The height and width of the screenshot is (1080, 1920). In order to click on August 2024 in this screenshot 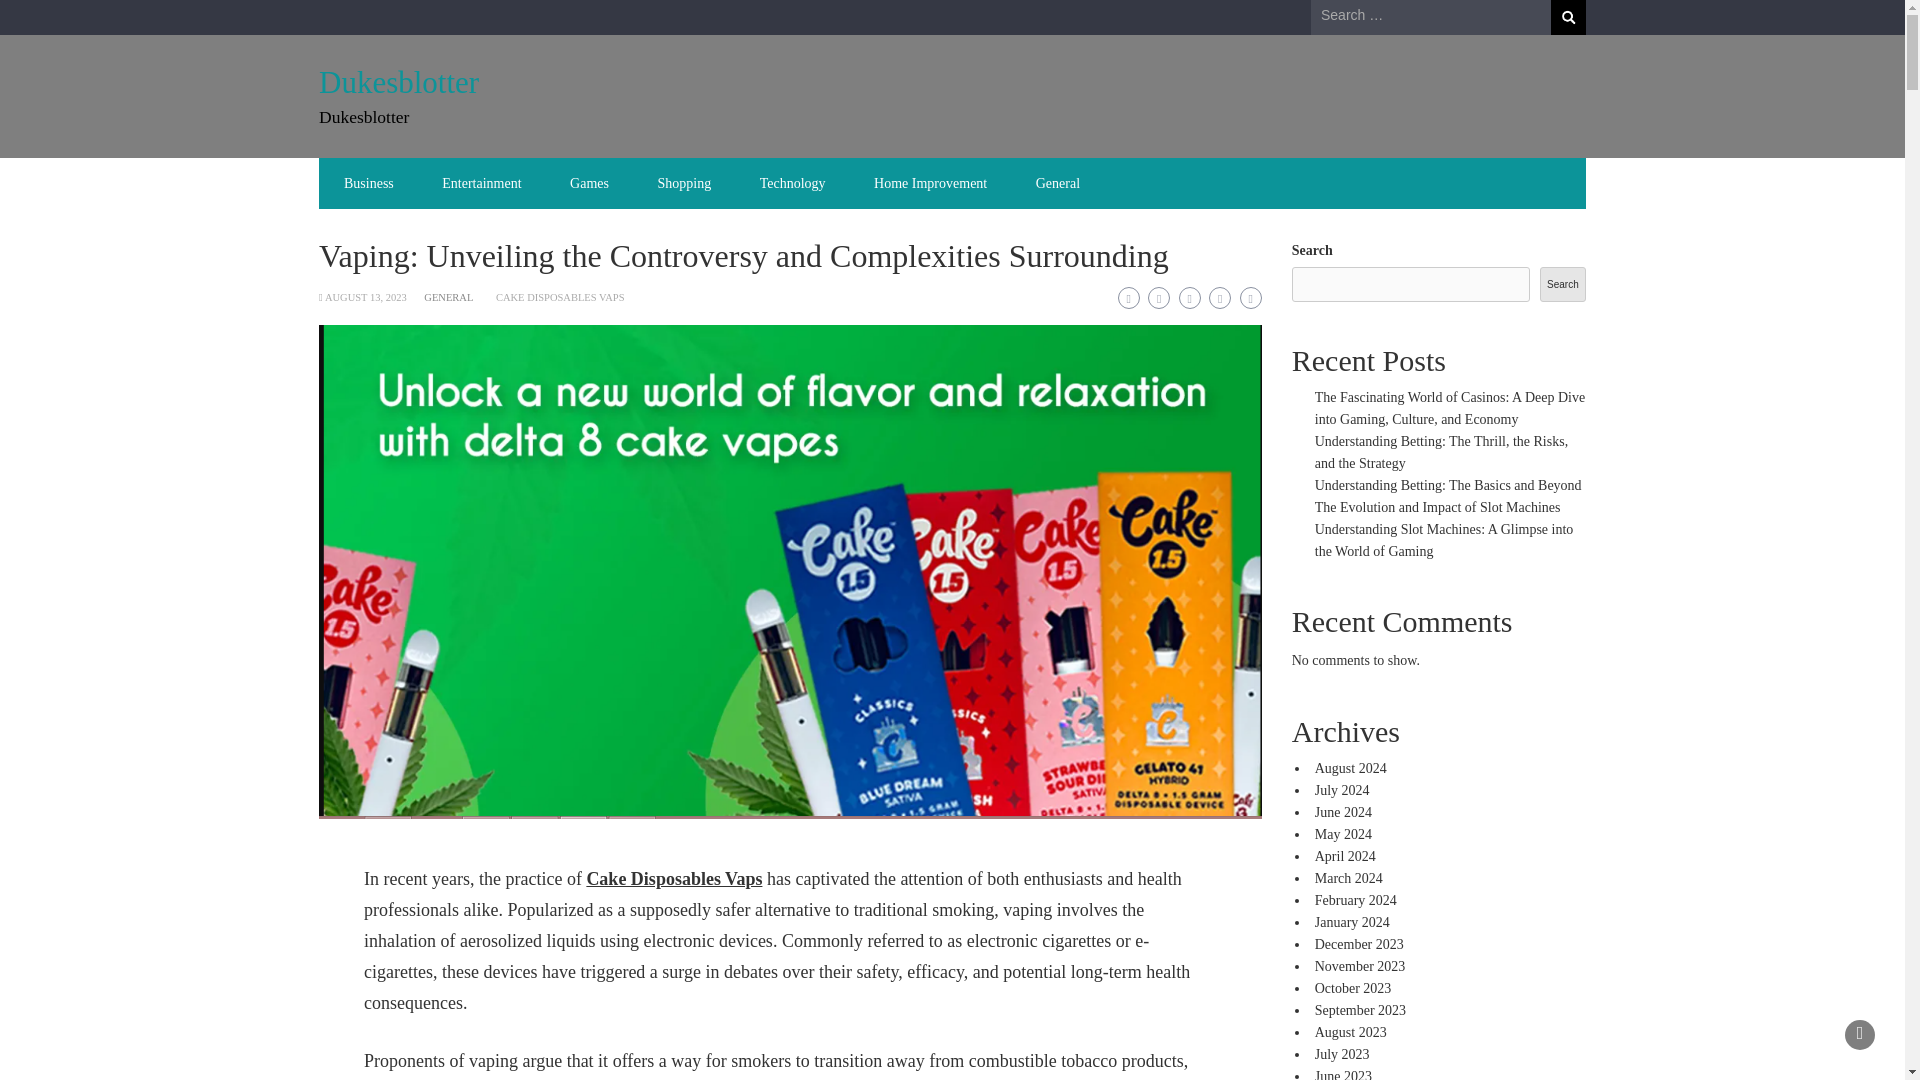, I will do `click(1350, 768)`.